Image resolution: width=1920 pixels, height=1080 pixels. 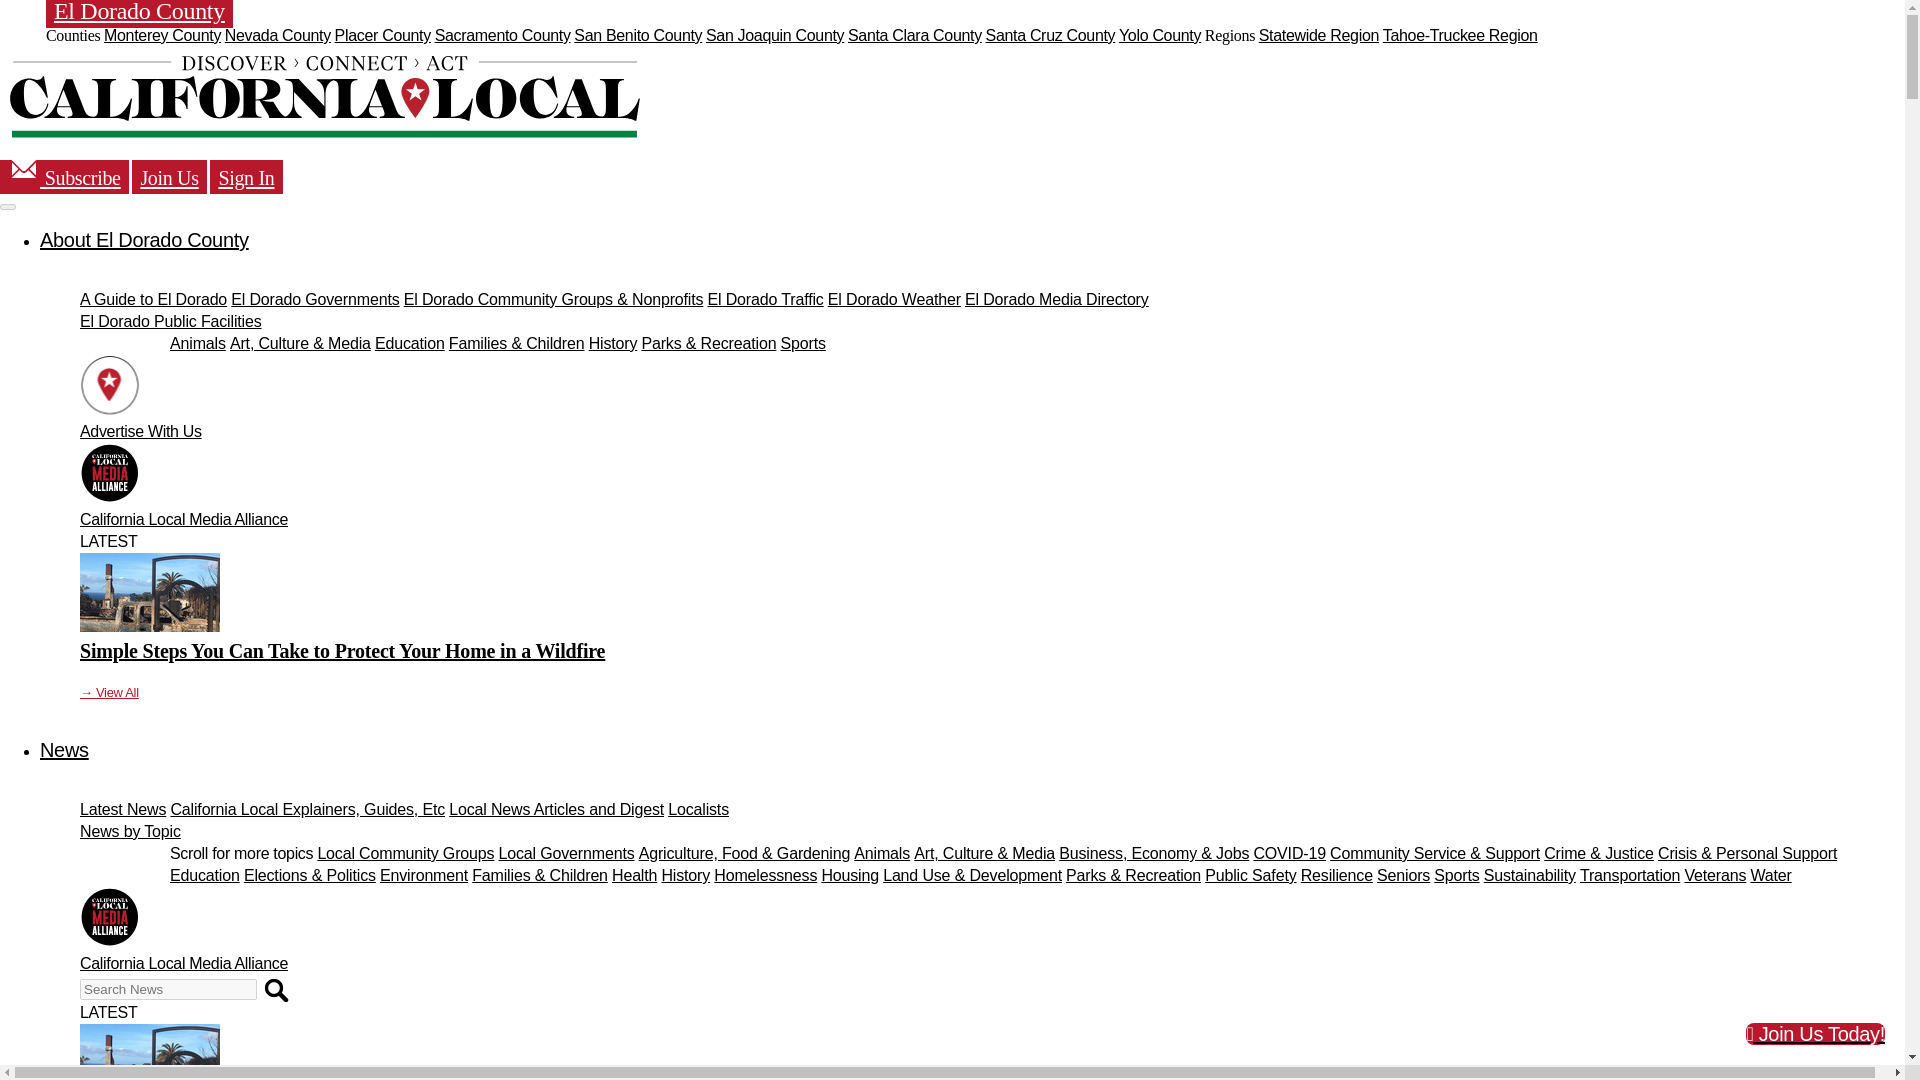 I want to click on Yolo County, so click(x=1160, y=36).